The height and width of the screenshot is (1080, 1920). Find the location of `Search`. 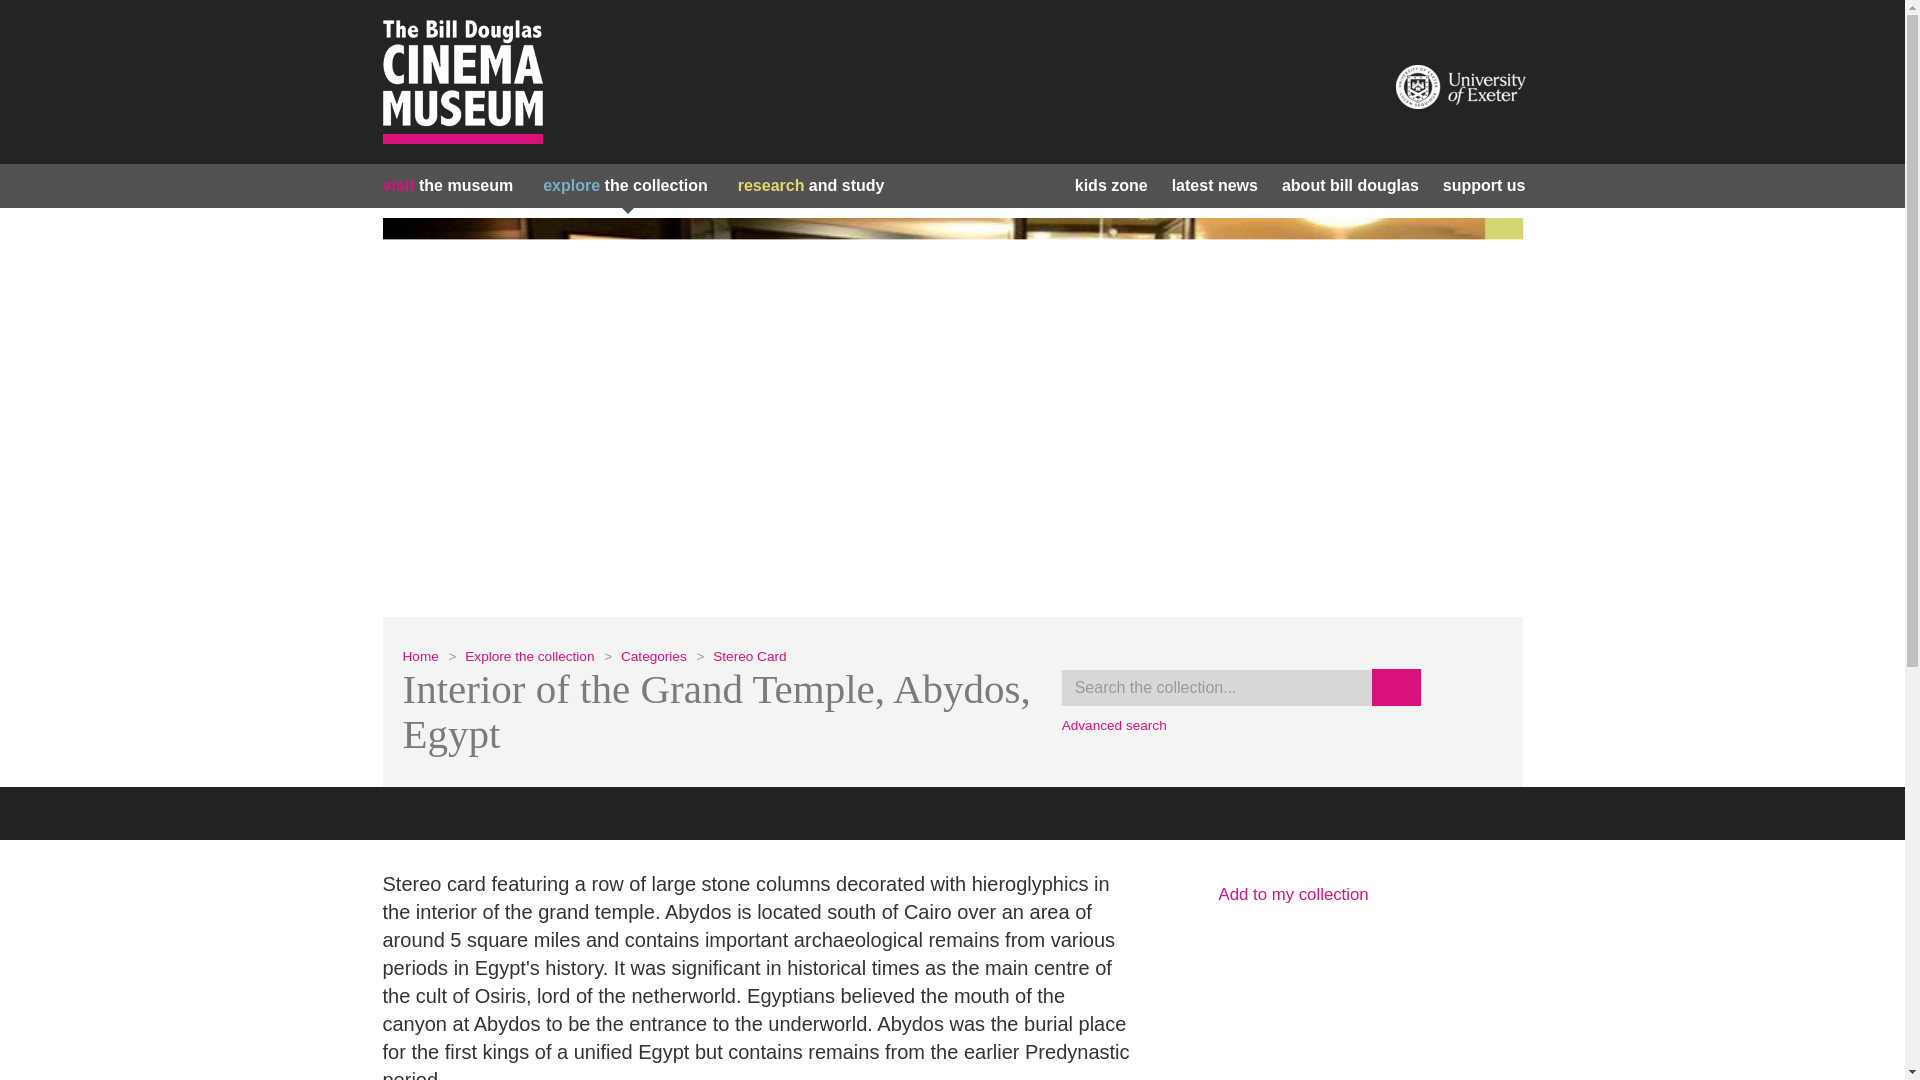

Search is located at coordinates (1396, 687).